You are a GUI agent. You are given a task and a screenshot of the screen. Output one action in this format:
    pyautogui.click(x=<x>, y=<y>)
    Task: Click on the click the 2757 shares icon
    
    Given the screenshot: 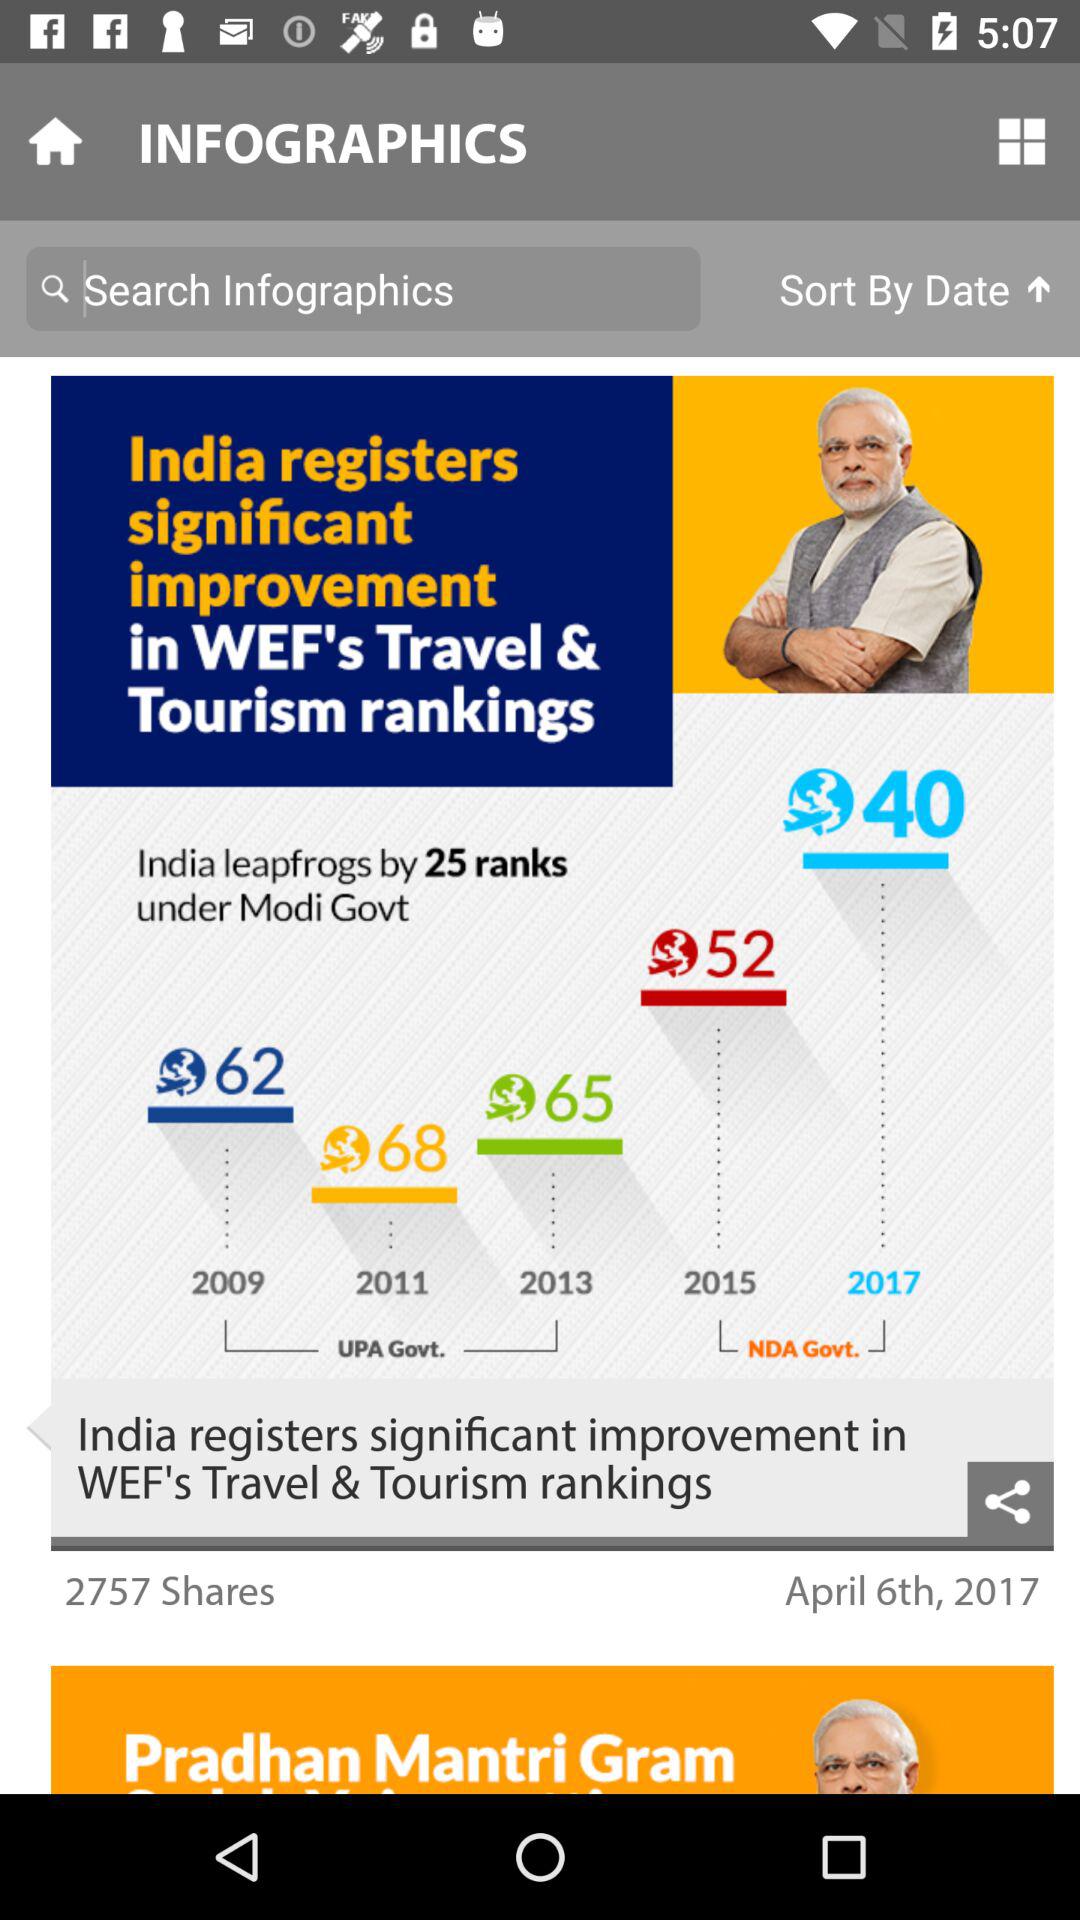 What is the action you would take?
    pyautogui.click(x=170, y=1590)
    